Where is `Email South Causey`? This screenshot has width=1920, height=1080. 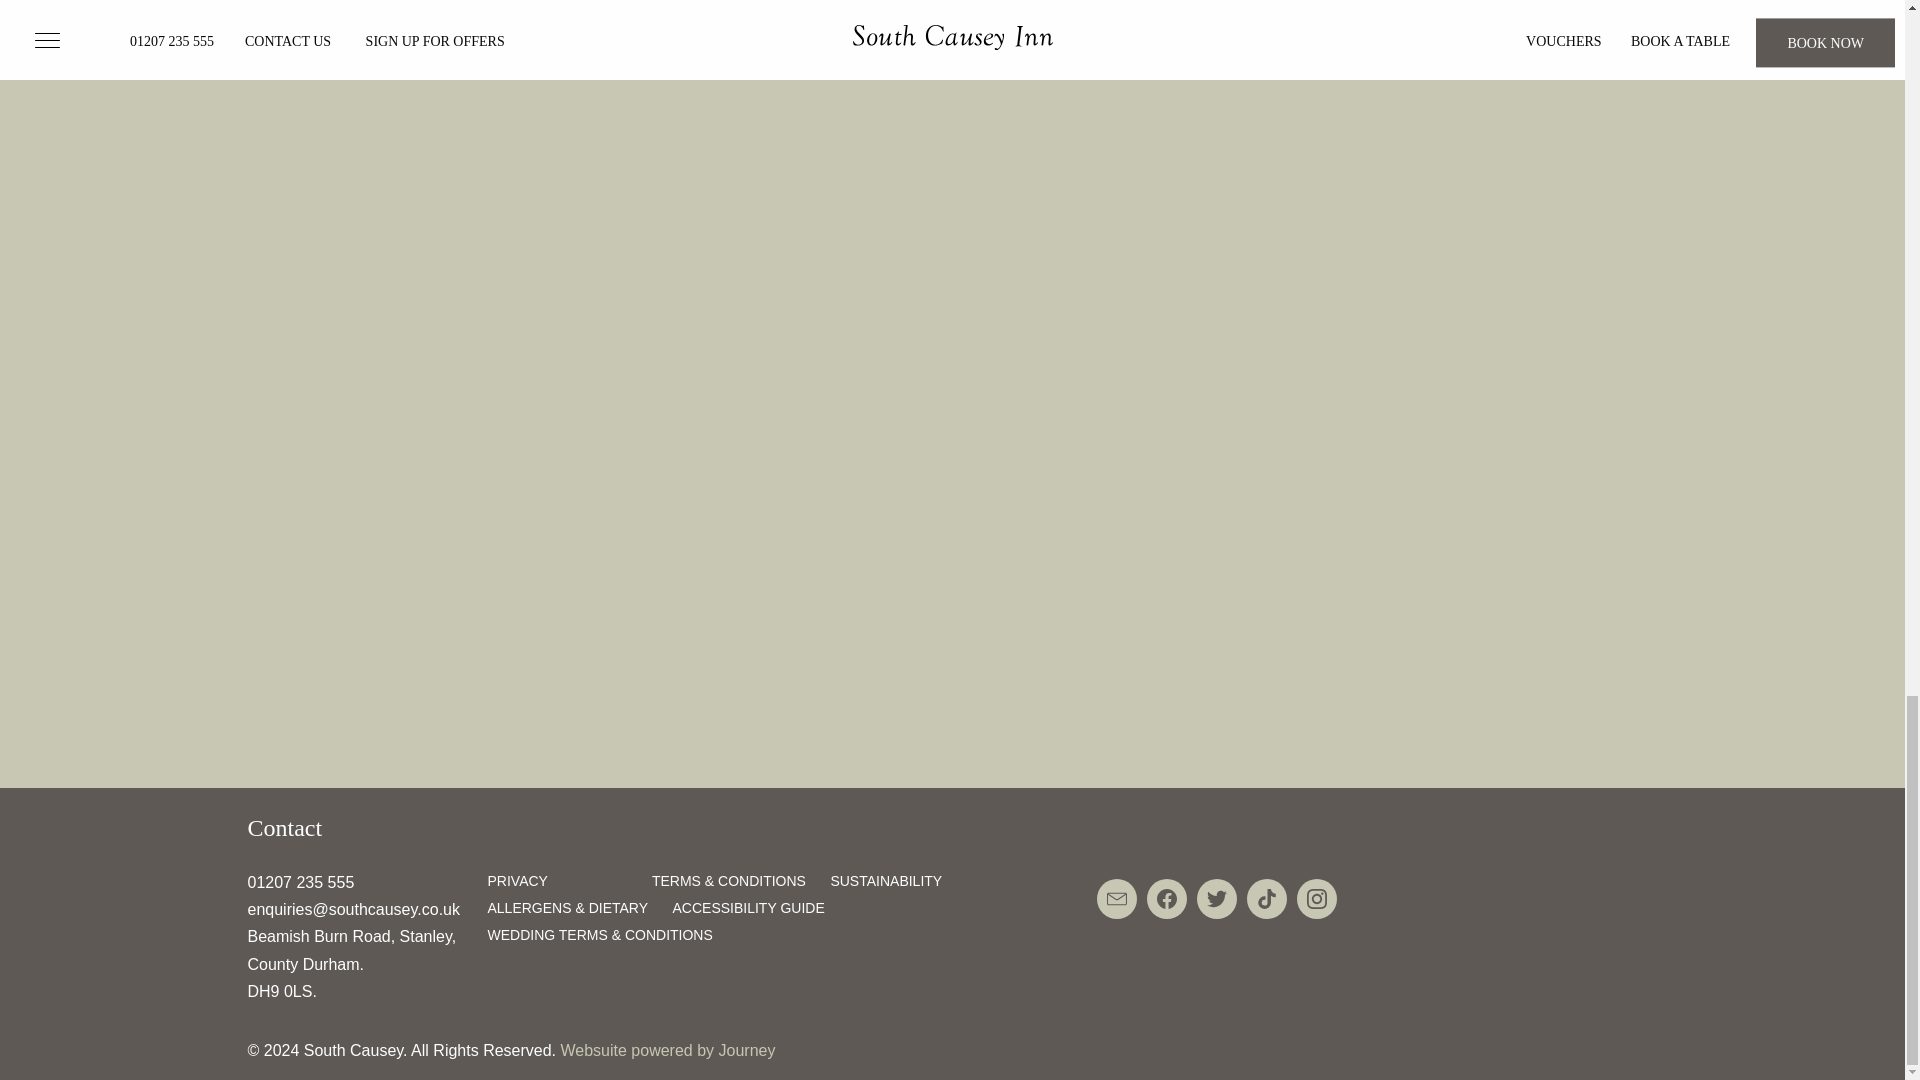 Email South Causey is located at coordinates (1116, 899).